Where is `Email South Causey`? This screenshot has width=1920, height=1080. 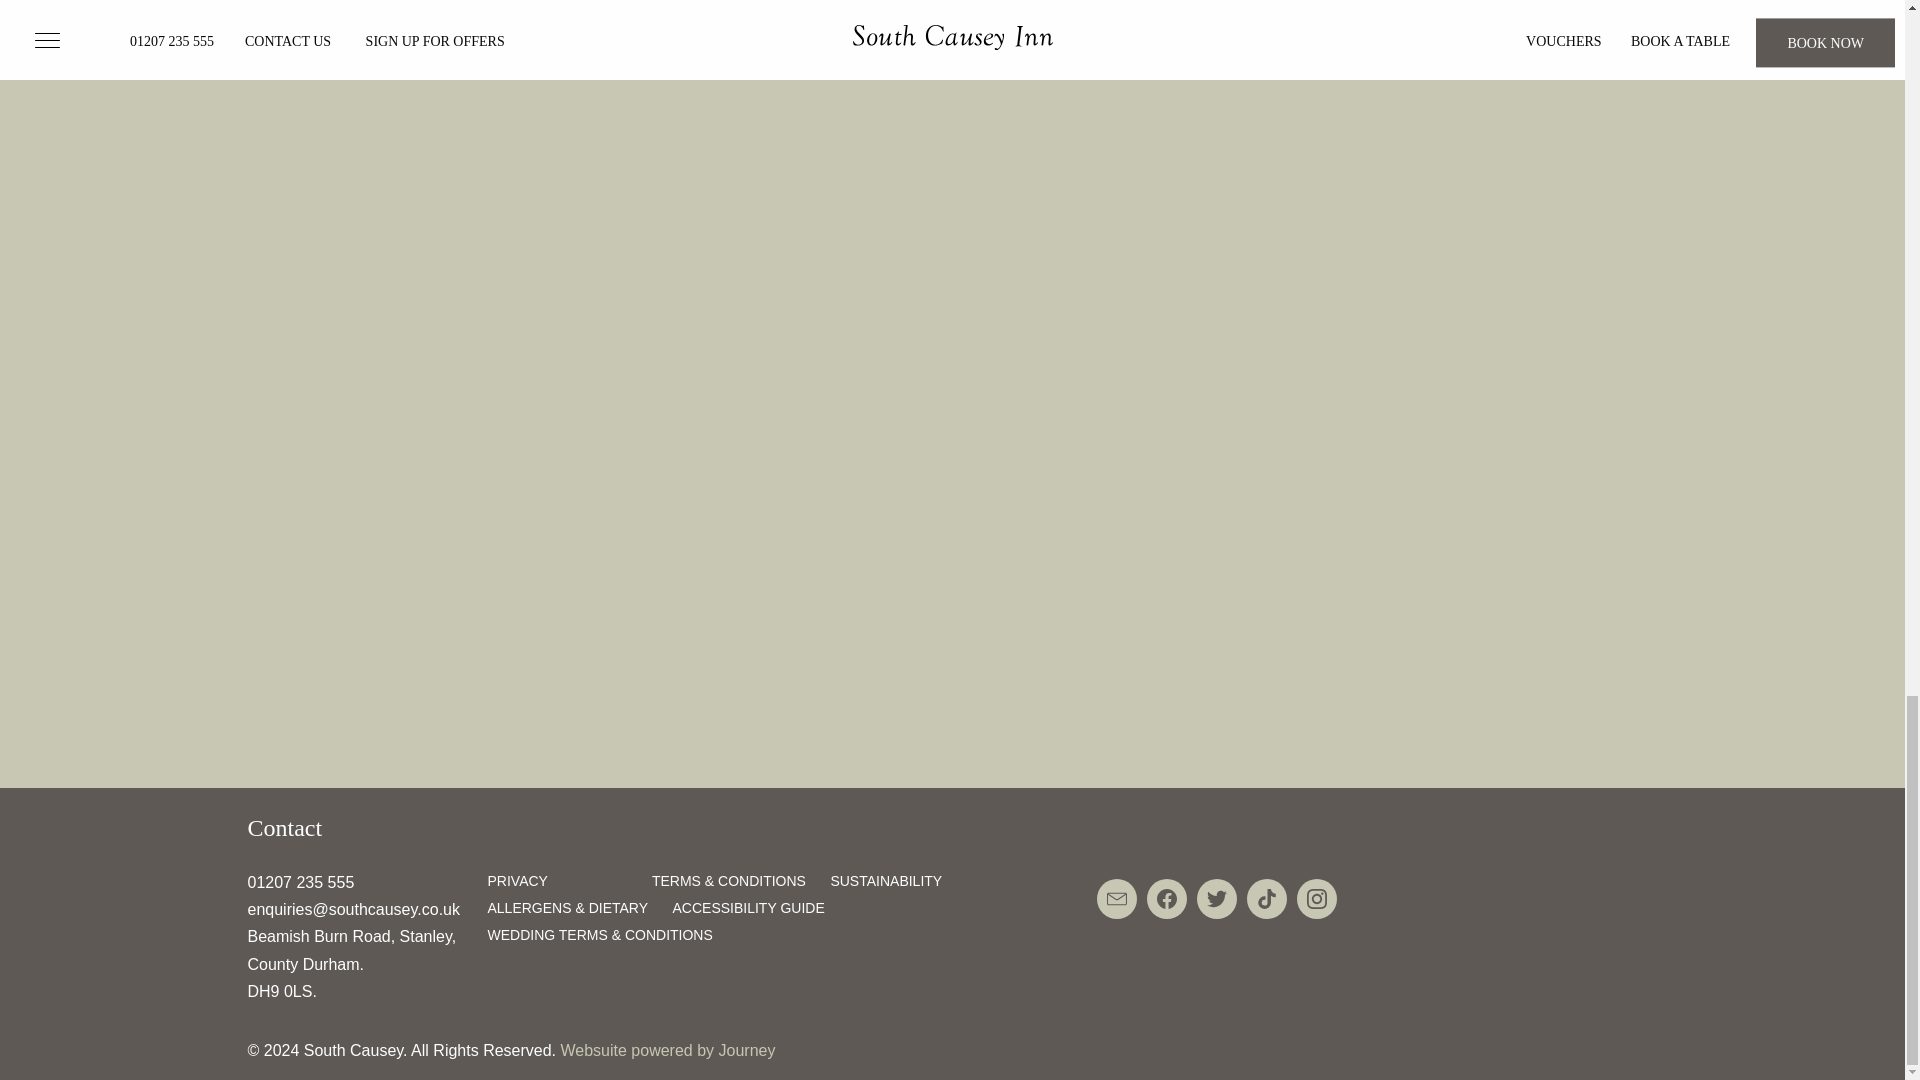 Email South Causey is located at coordinates (1116, 899).